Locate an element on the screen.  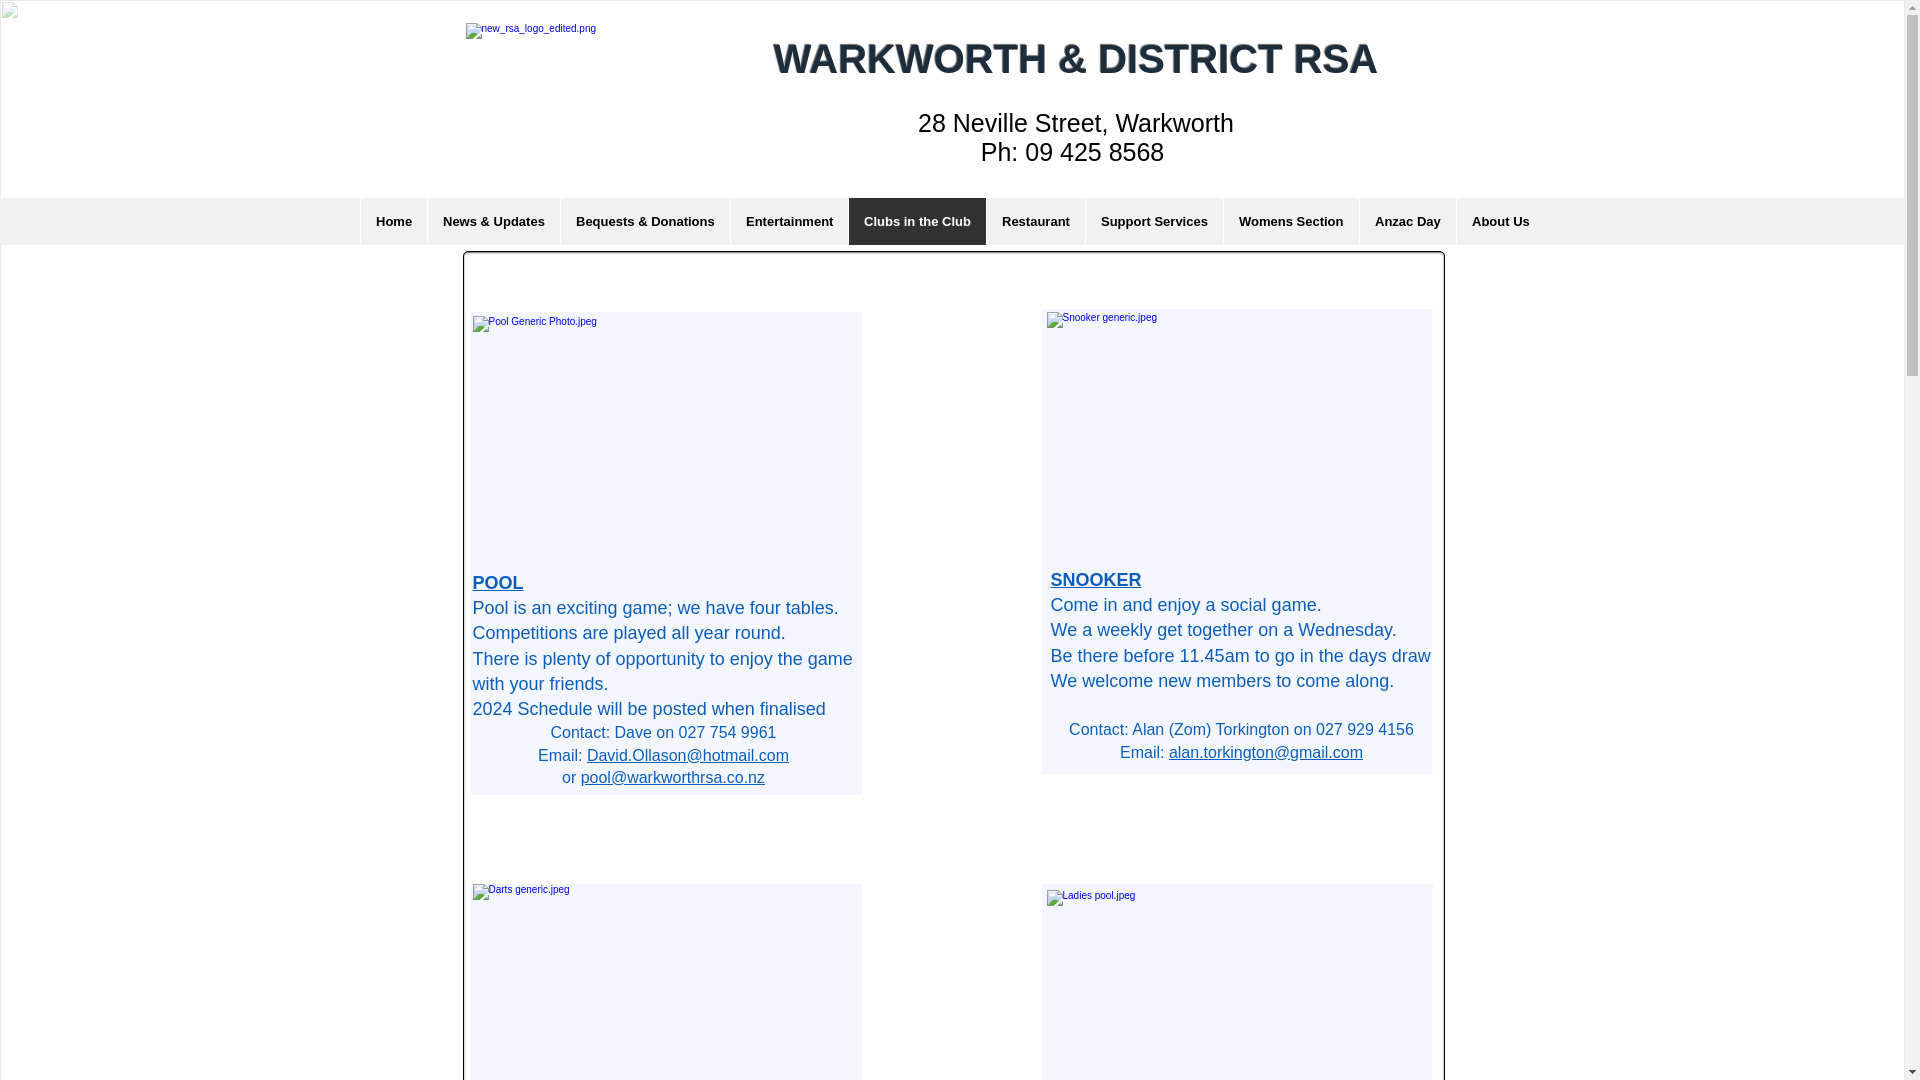
28 Neville Street, W is located at coordinates (1028, 123).